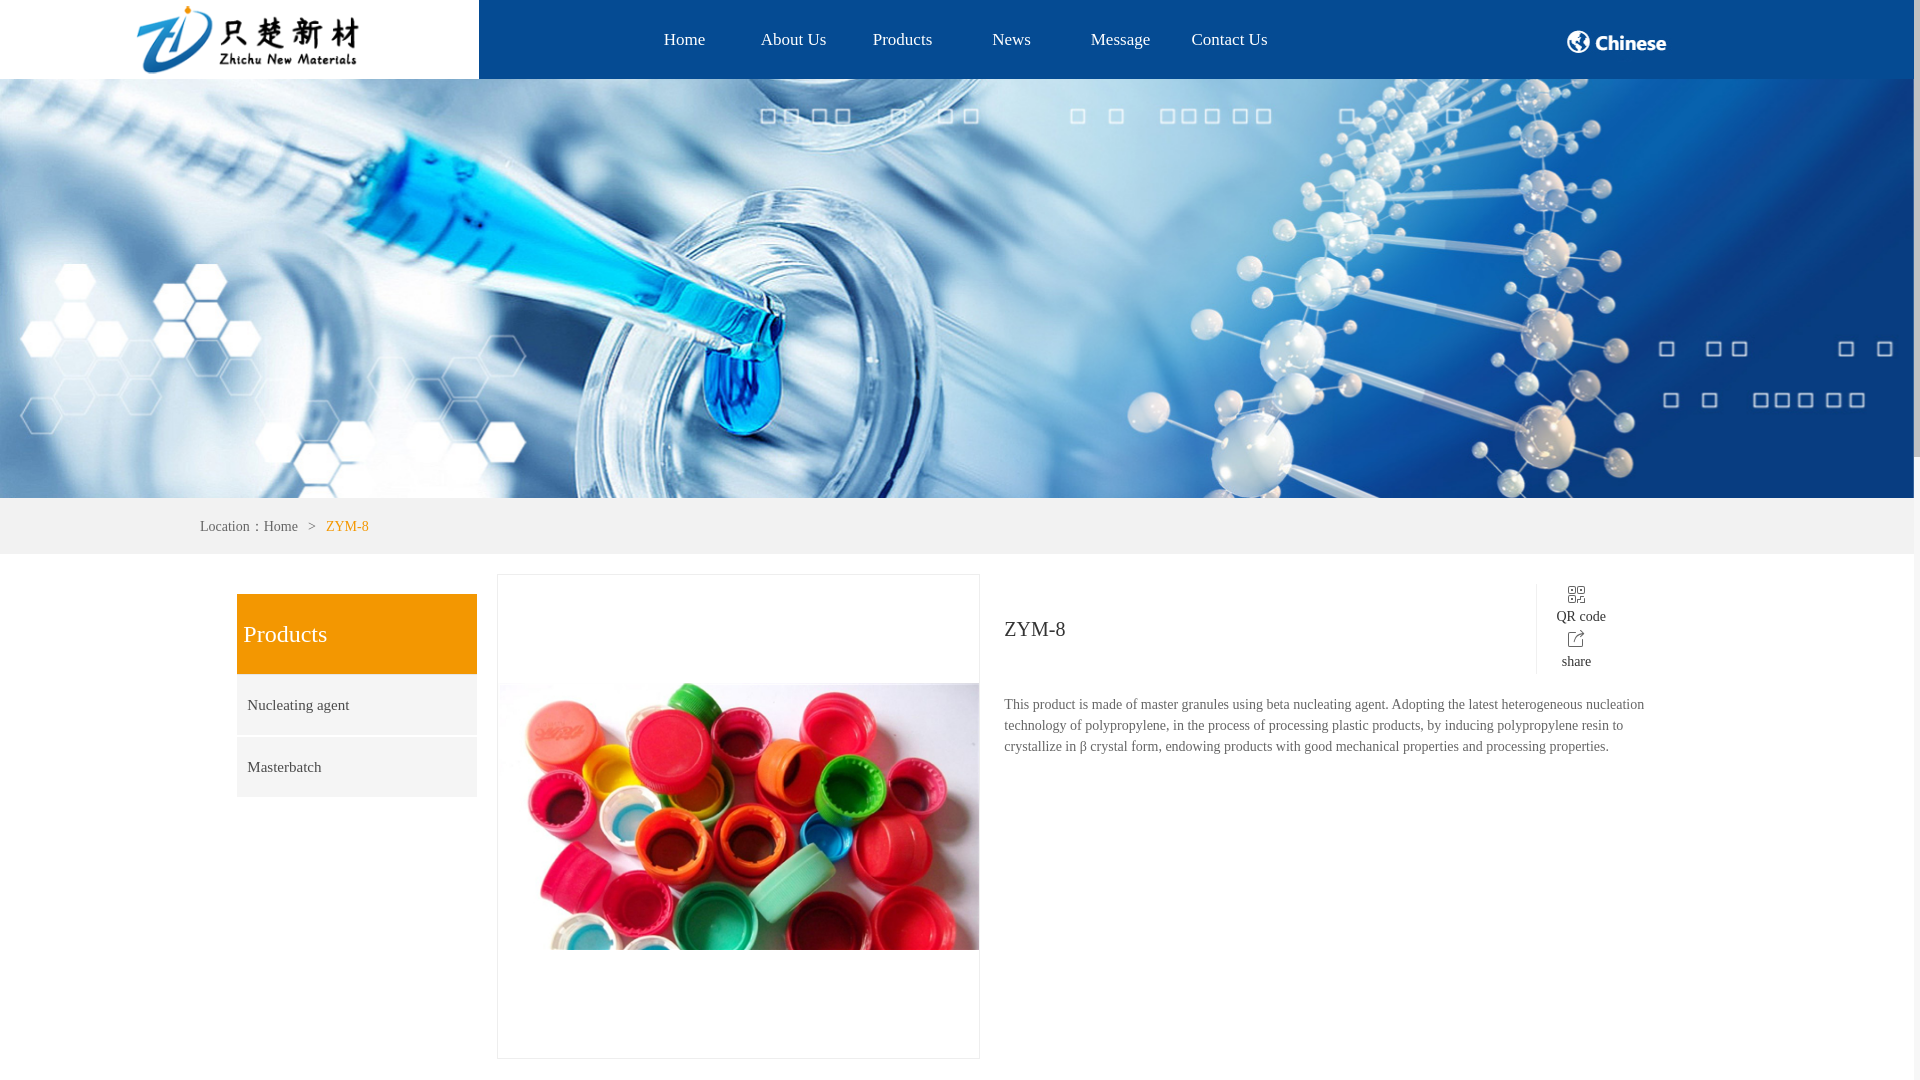 This screenshot has width=1920, height=1080. What do you see at coordinates (684, 39) in the screenshot?
I see `Home` at bounding box center [684, 39].